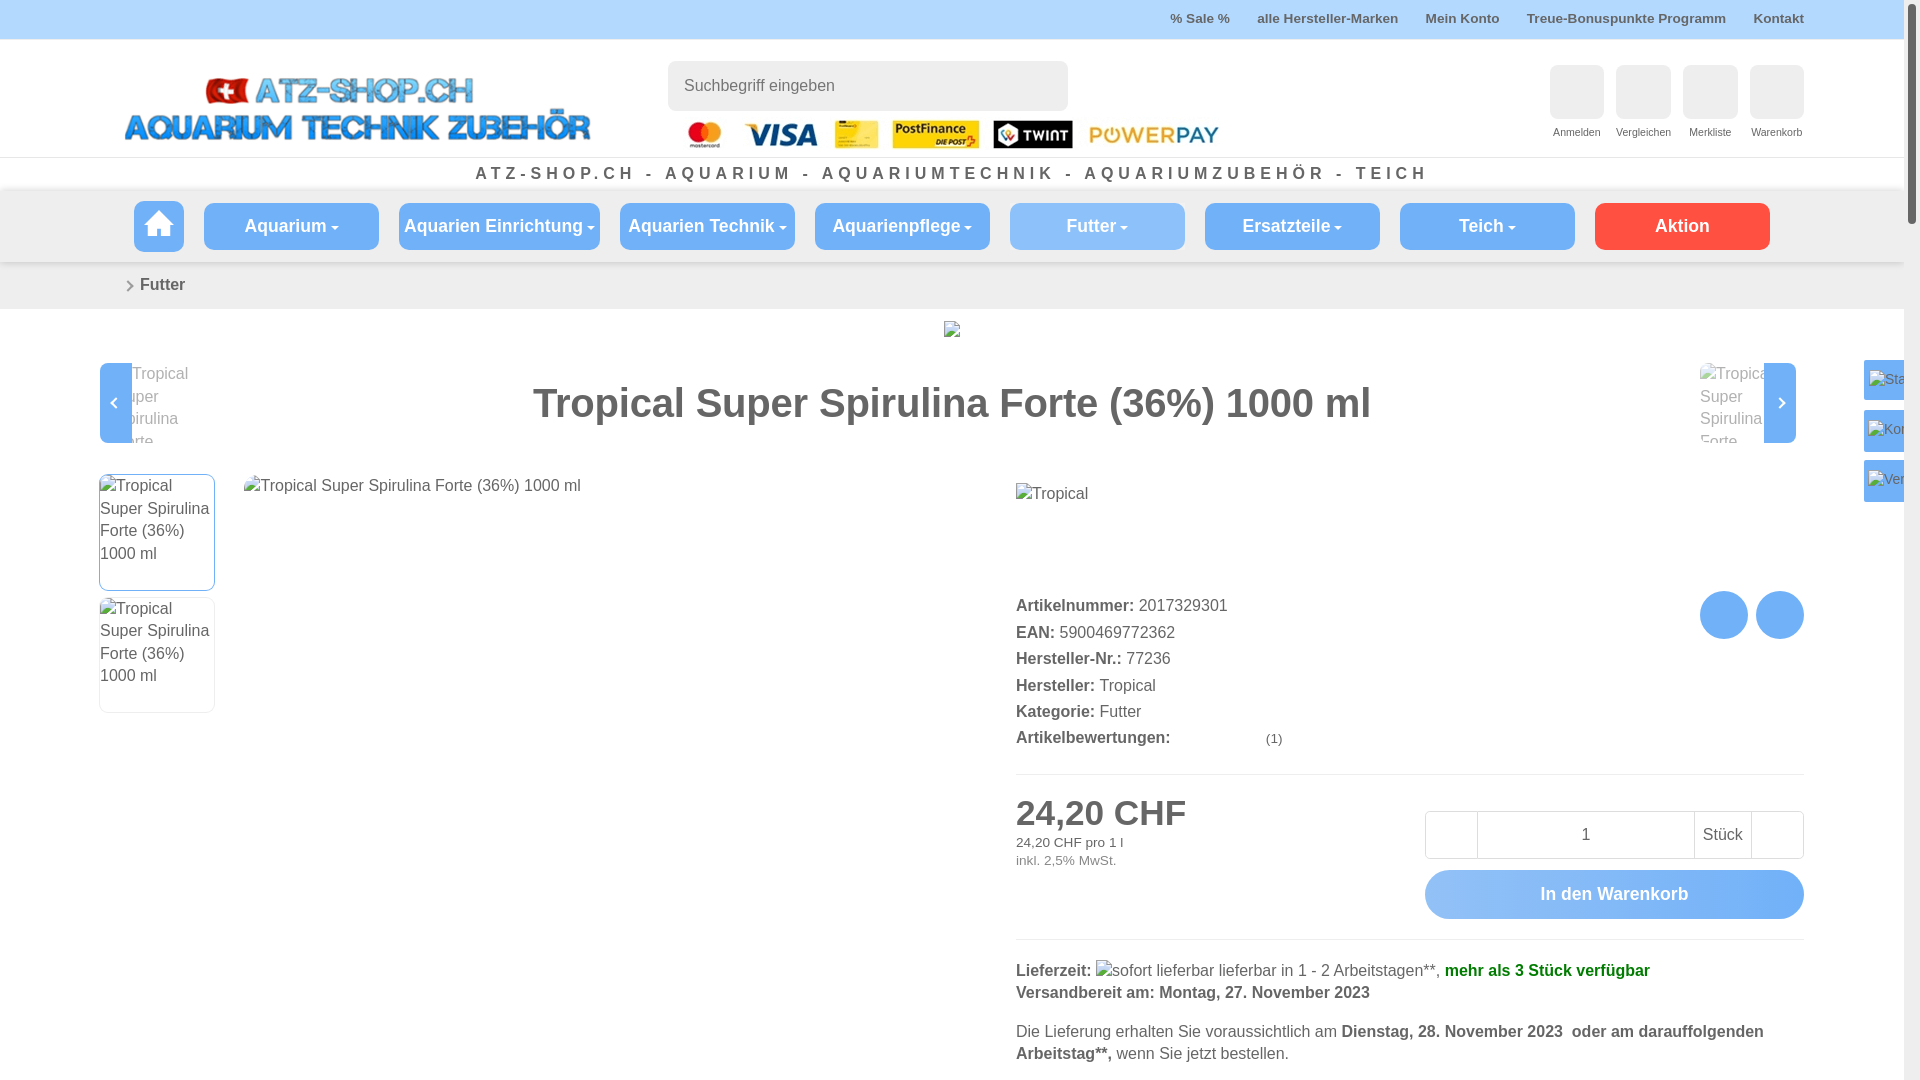 This screenshot has height=1080, width=1920. Describe the element at coordinates (1121, 712) in the screenshot. I see `Futter` at that location.